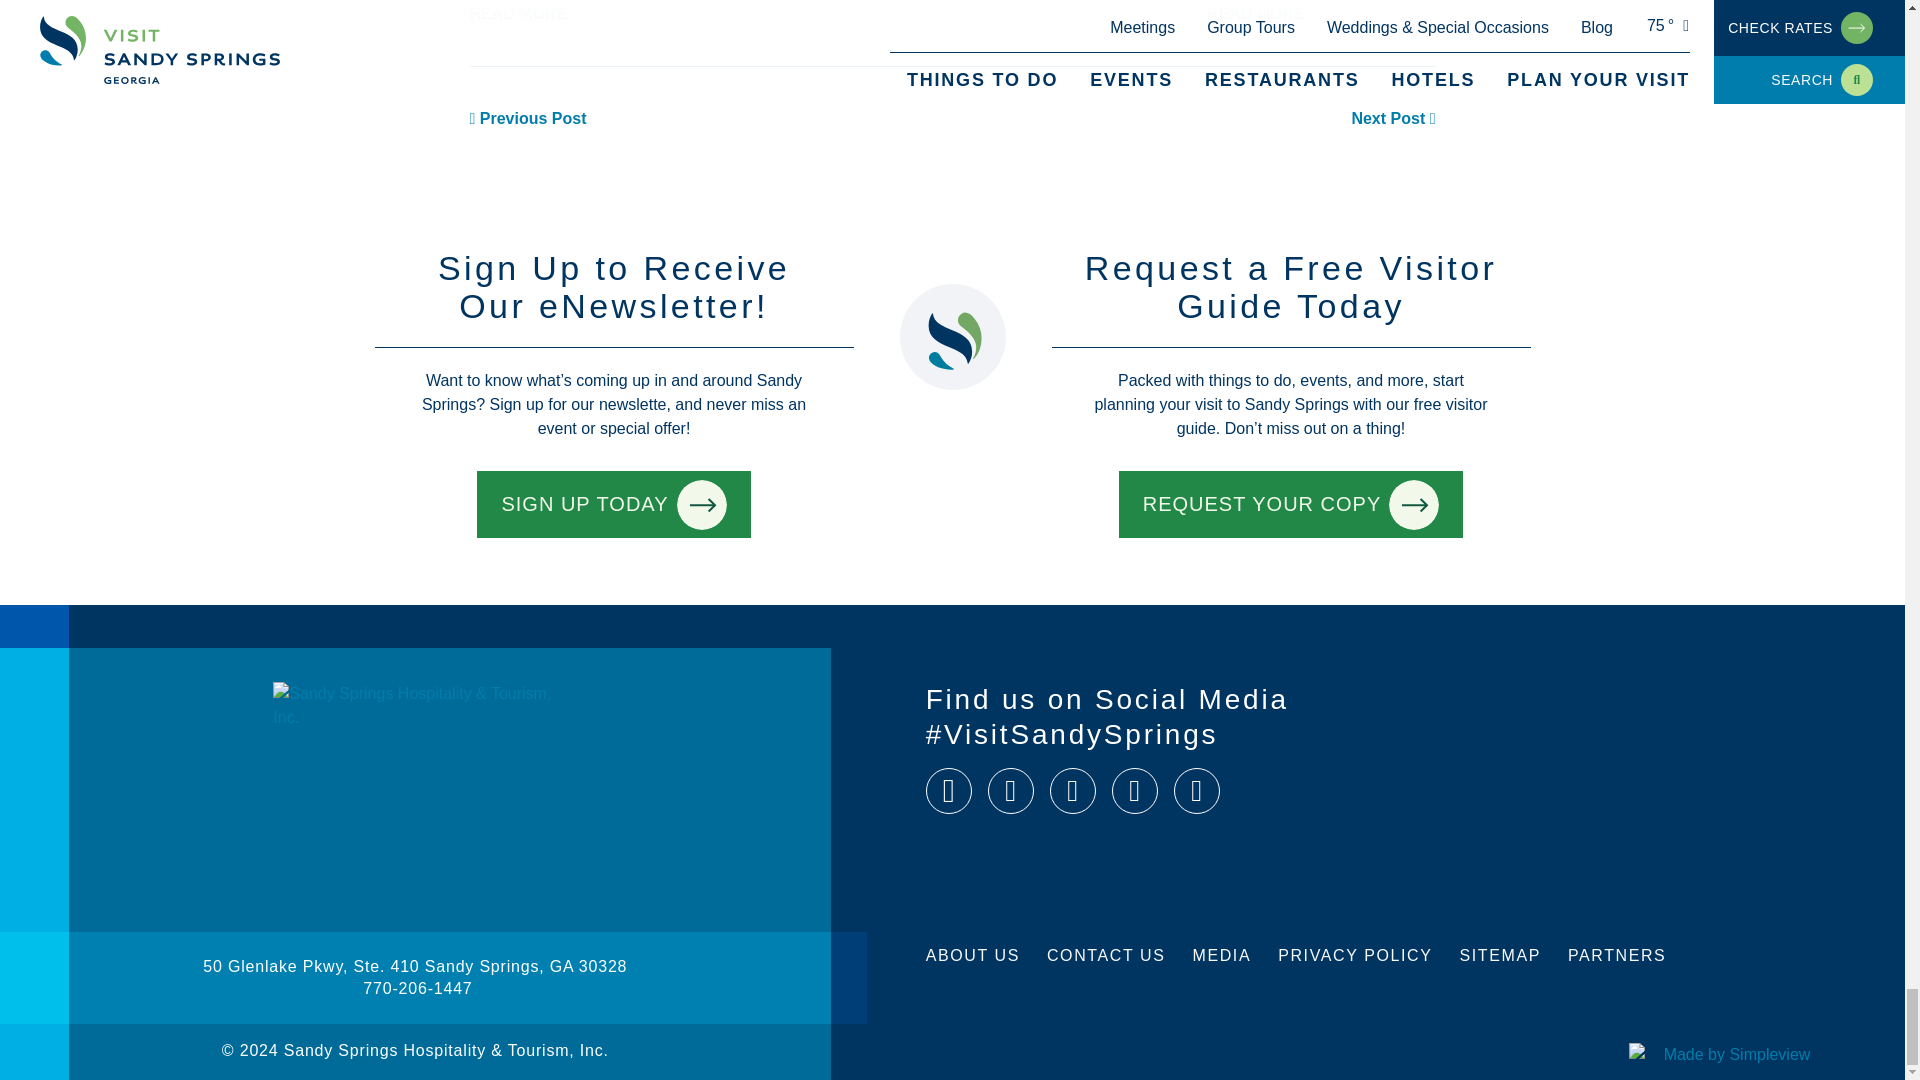  Describe the element at coordinates (528, 118) in the screenshot. I see `Where to Watch Sports in Sandy Springs` at that location.